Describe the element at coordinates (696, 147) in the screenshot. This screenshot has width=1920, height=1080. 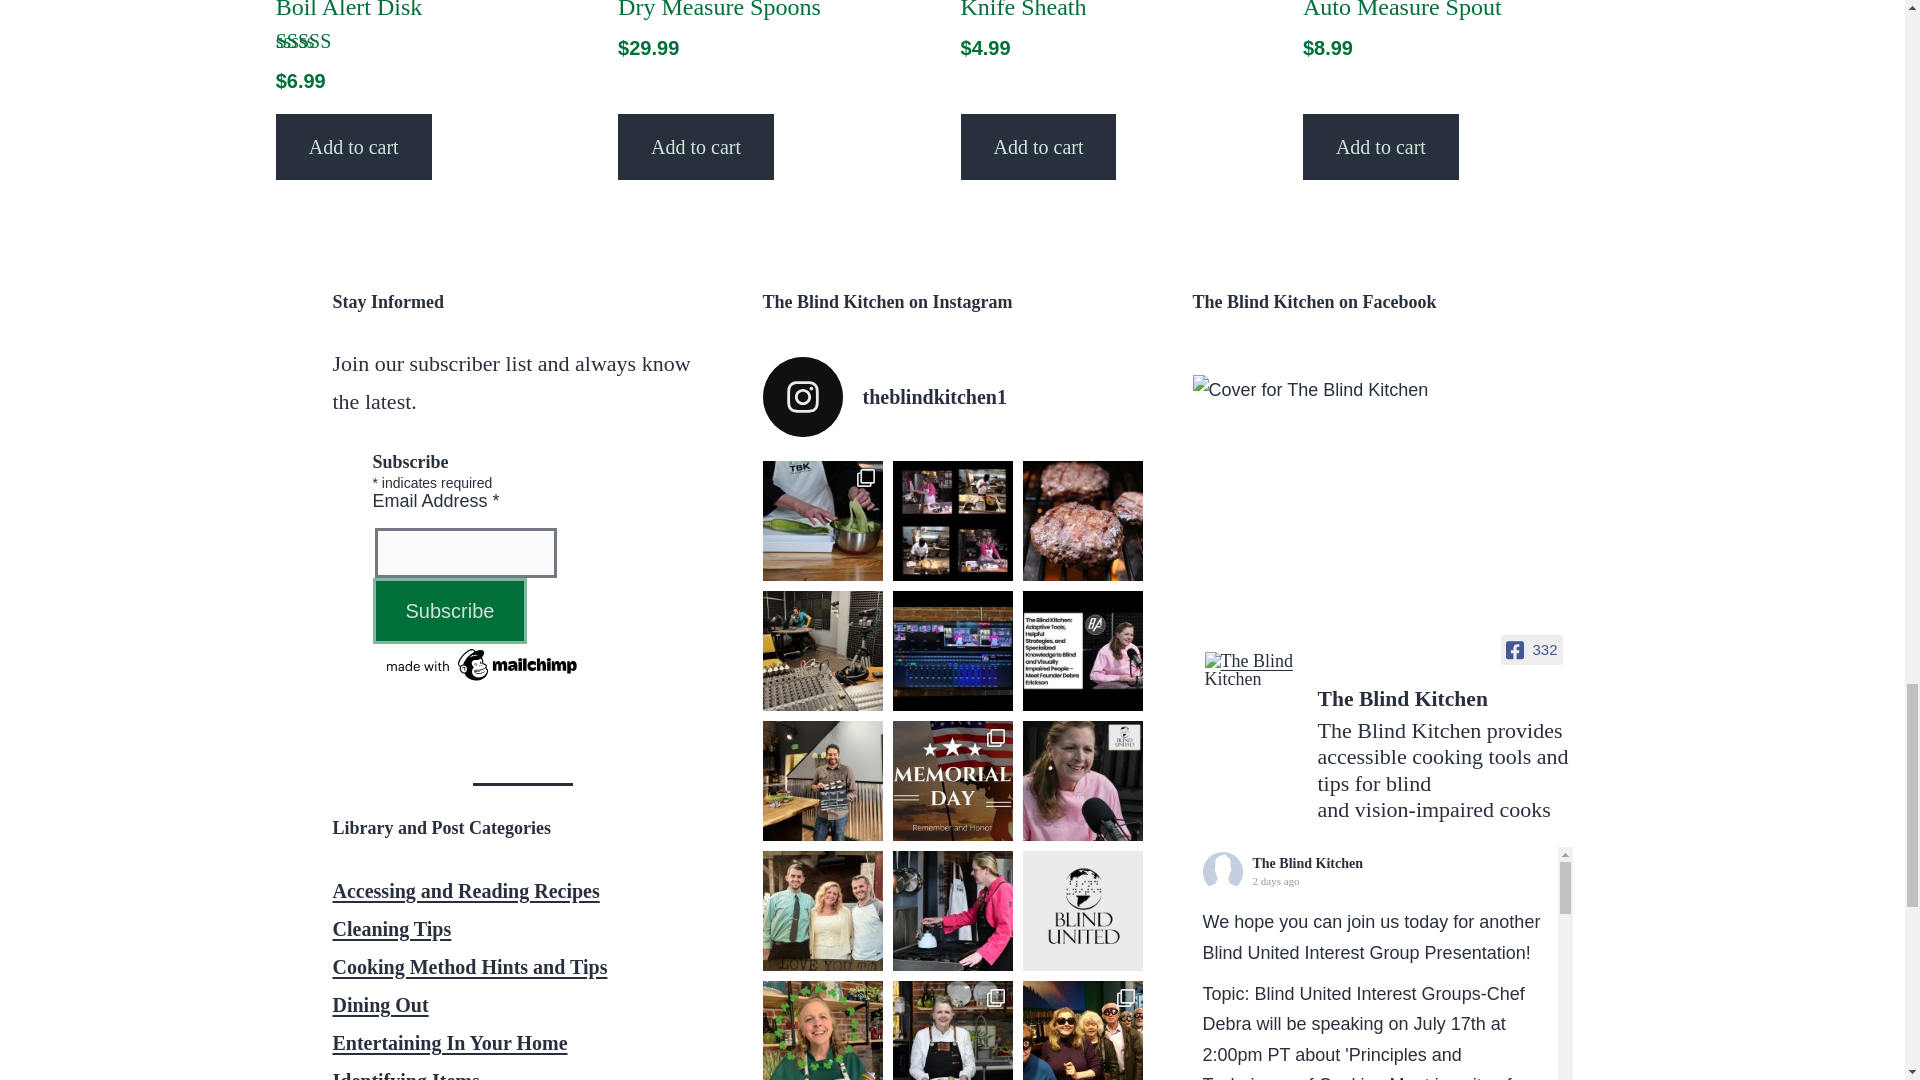
I see `Add to cart` at that location.